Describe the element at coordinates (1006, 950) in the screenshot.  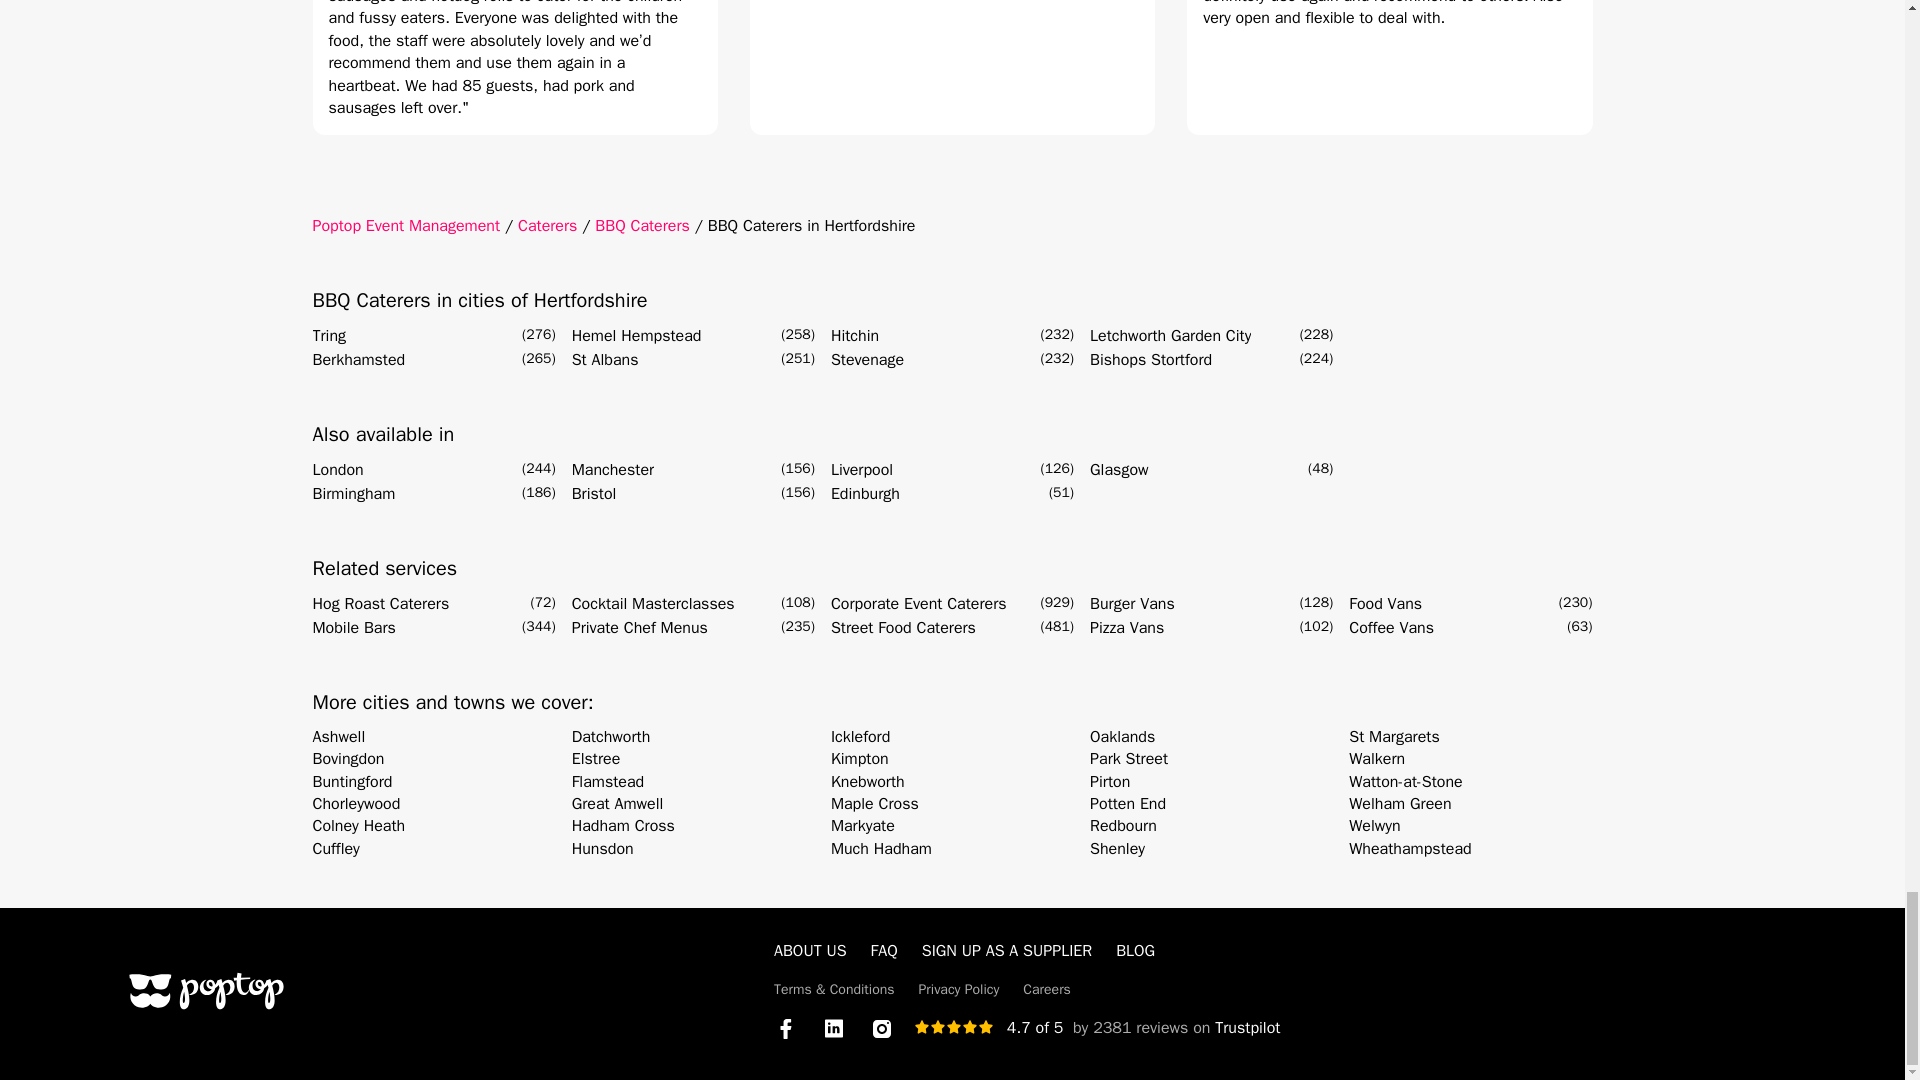
I see `SIGN UP AS A SUPPLIER` at that location.